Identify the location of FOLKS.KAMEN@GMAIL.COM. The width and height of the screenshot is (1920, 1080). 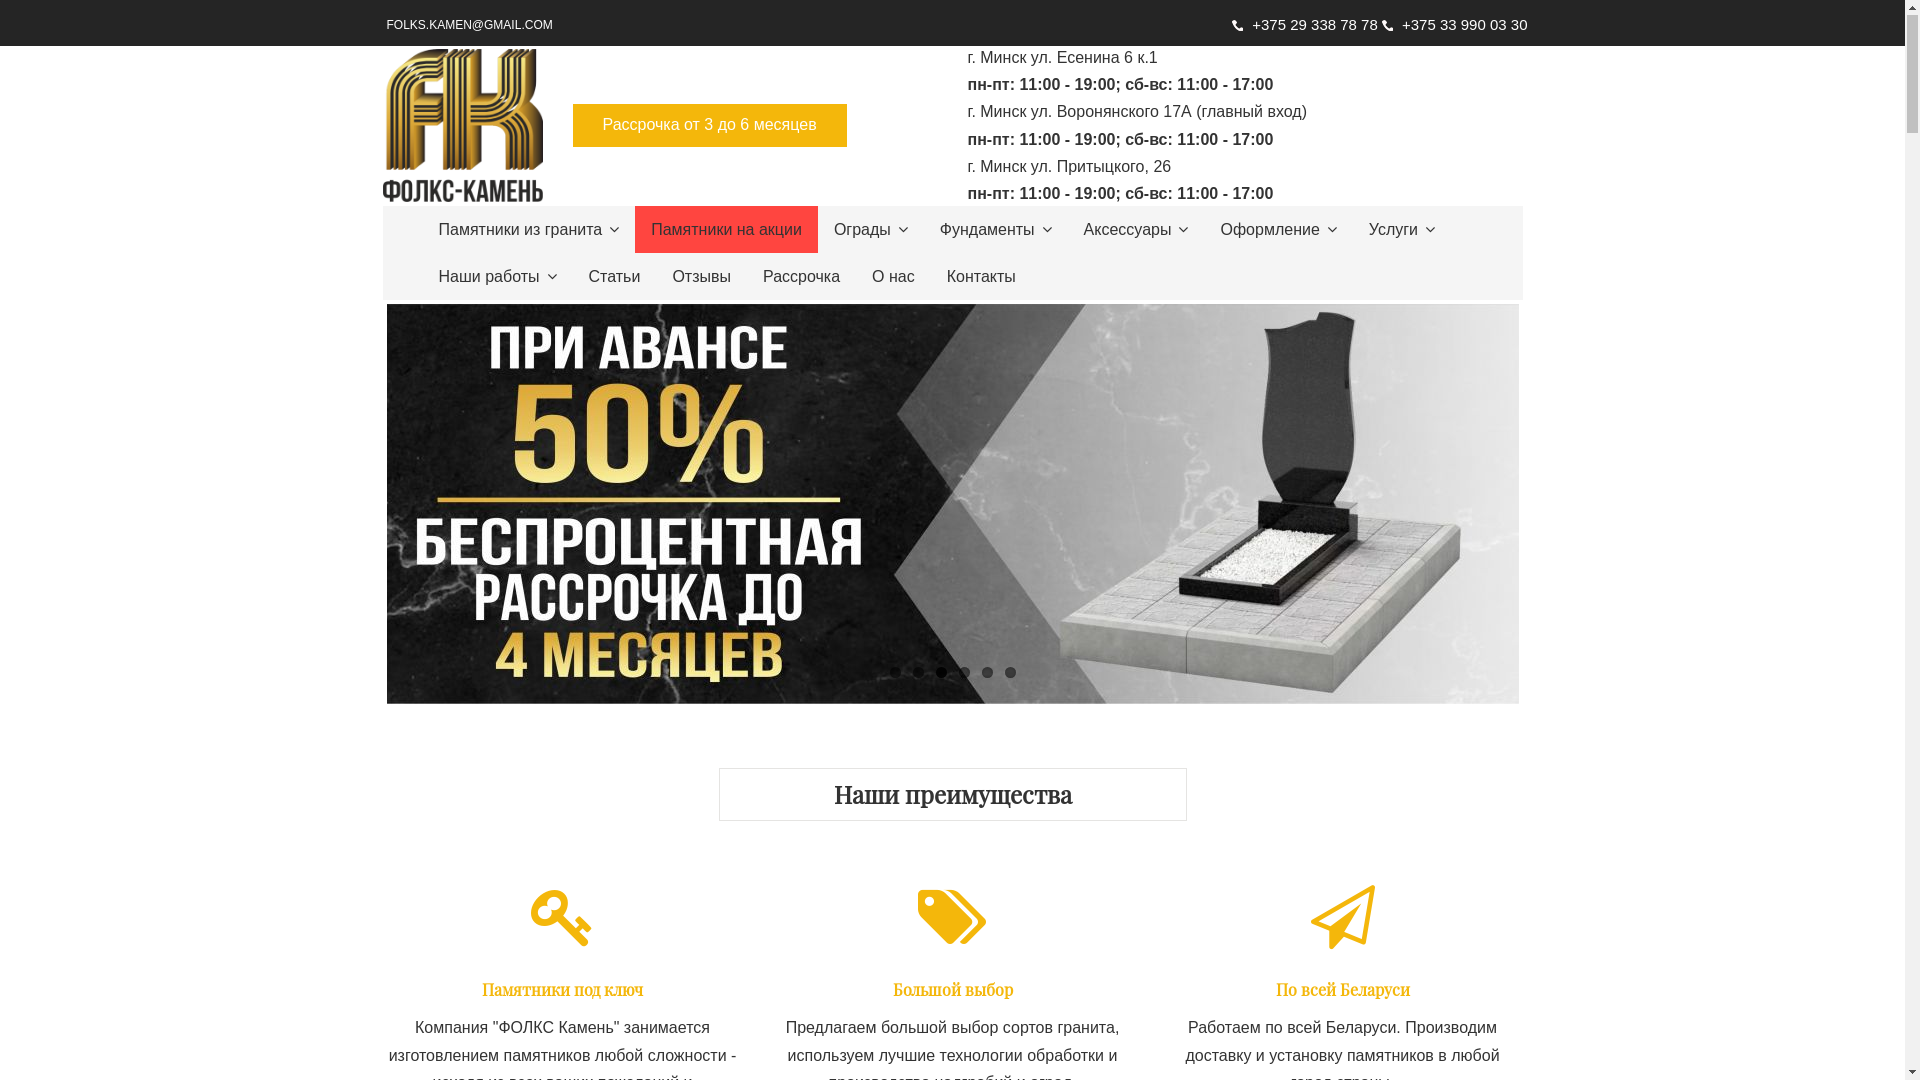
(469, 26).